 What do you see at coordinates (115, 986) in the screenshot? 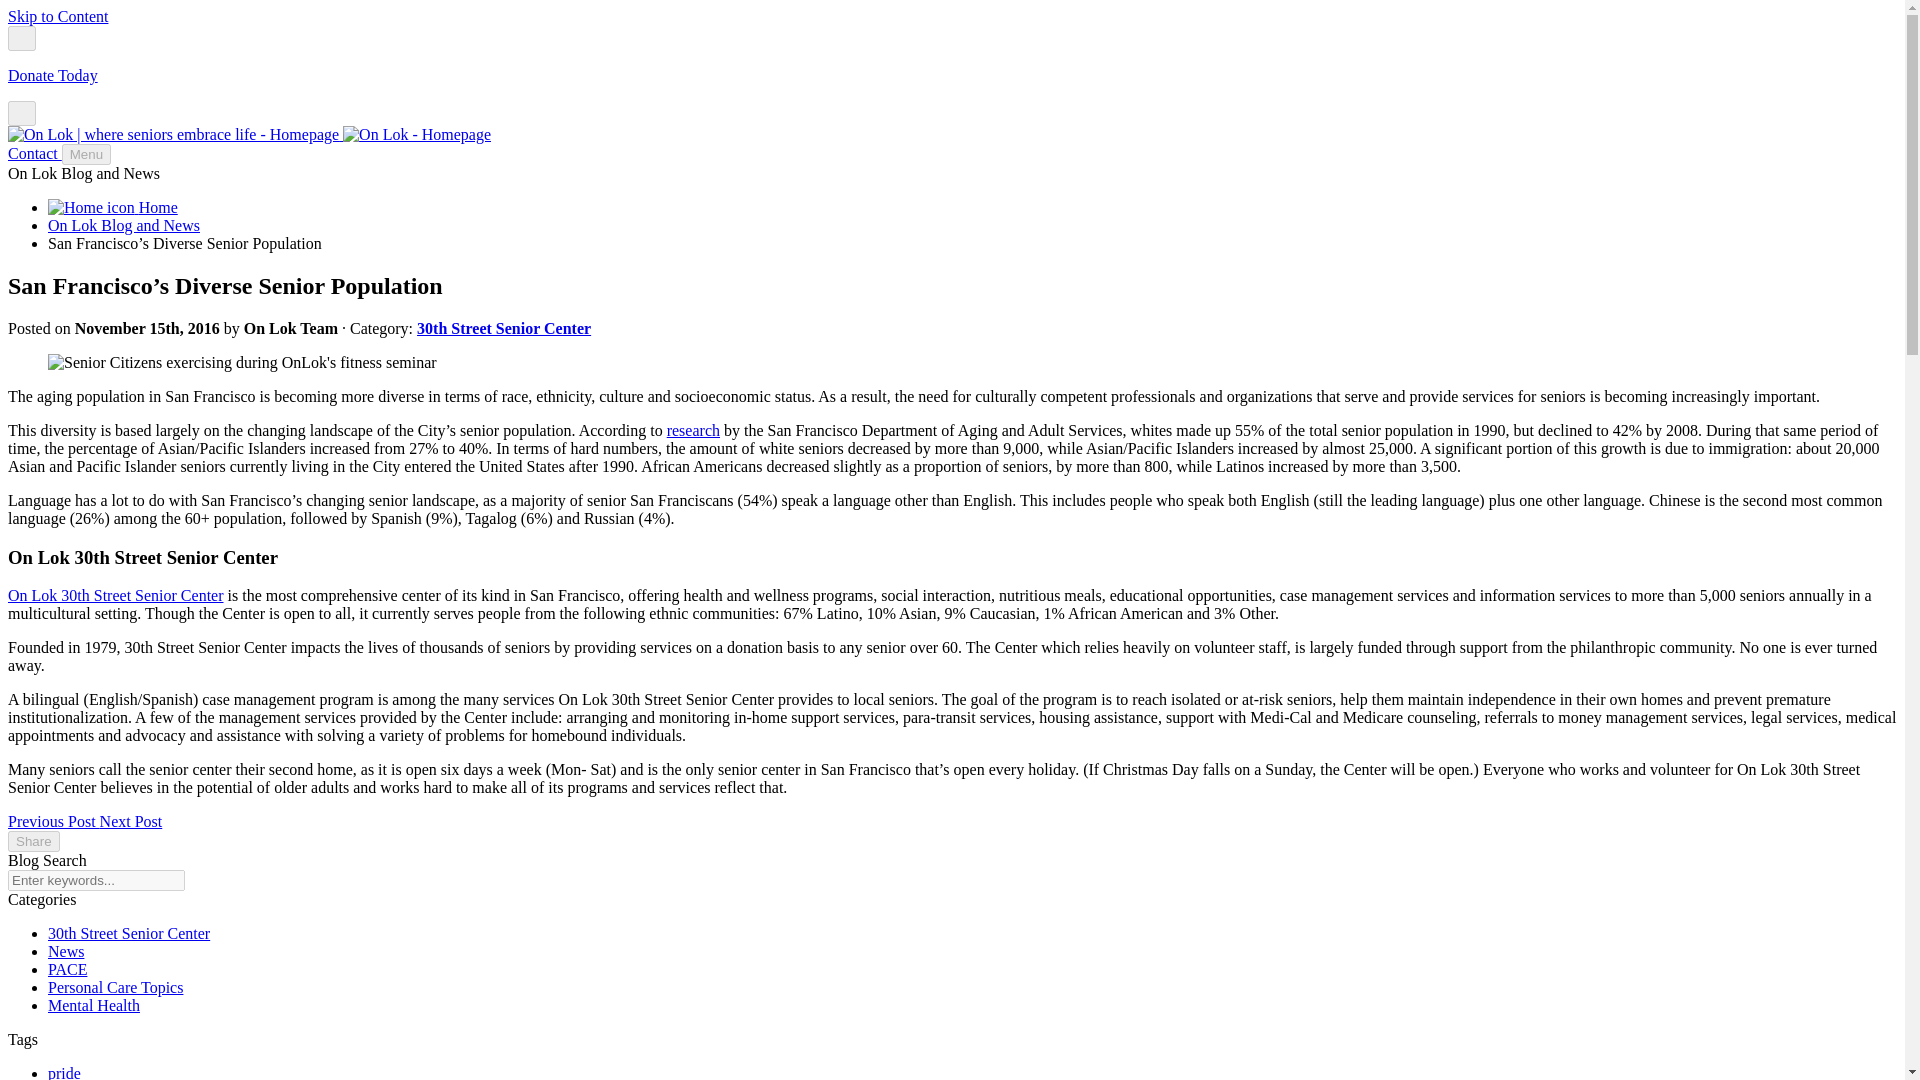
I see `Personal Care Topics` at bounding box center [115, 986].